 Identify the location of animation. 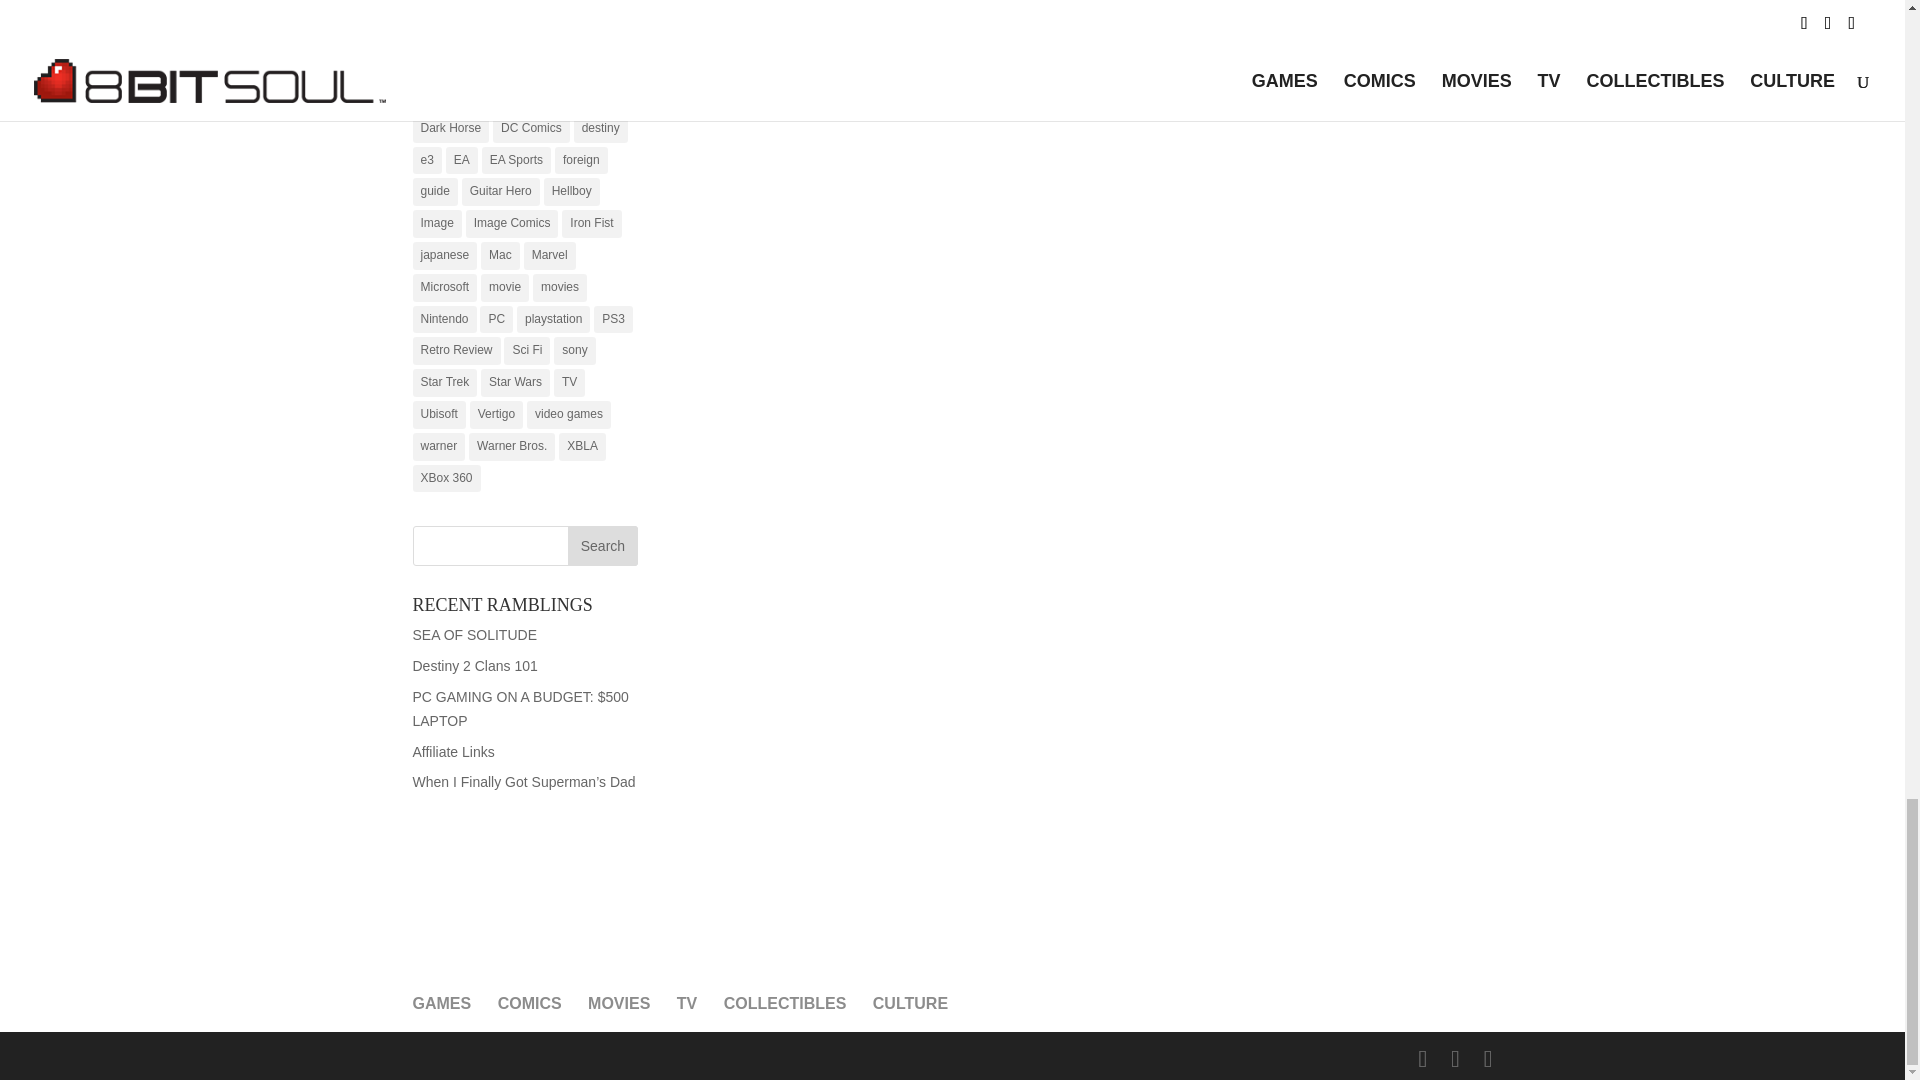
(568, 8).